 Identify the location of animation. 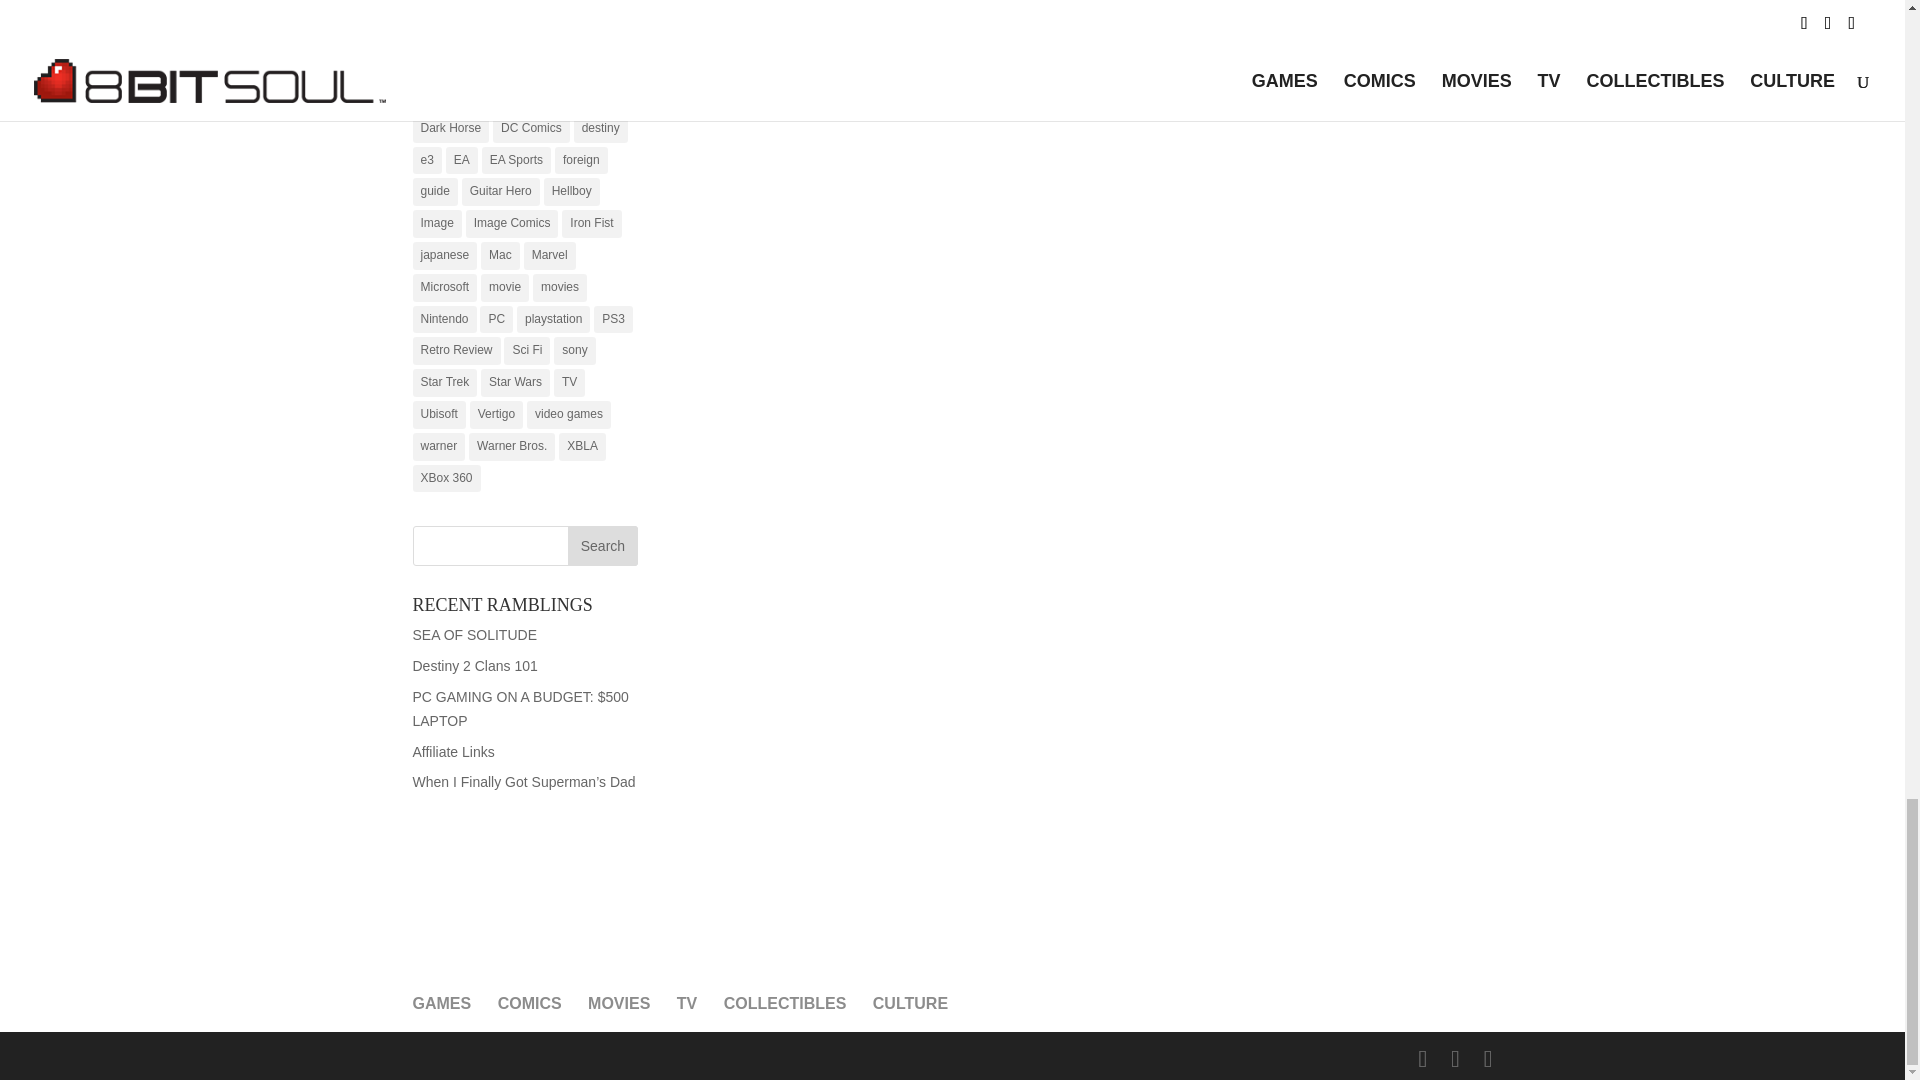
(568, 8).